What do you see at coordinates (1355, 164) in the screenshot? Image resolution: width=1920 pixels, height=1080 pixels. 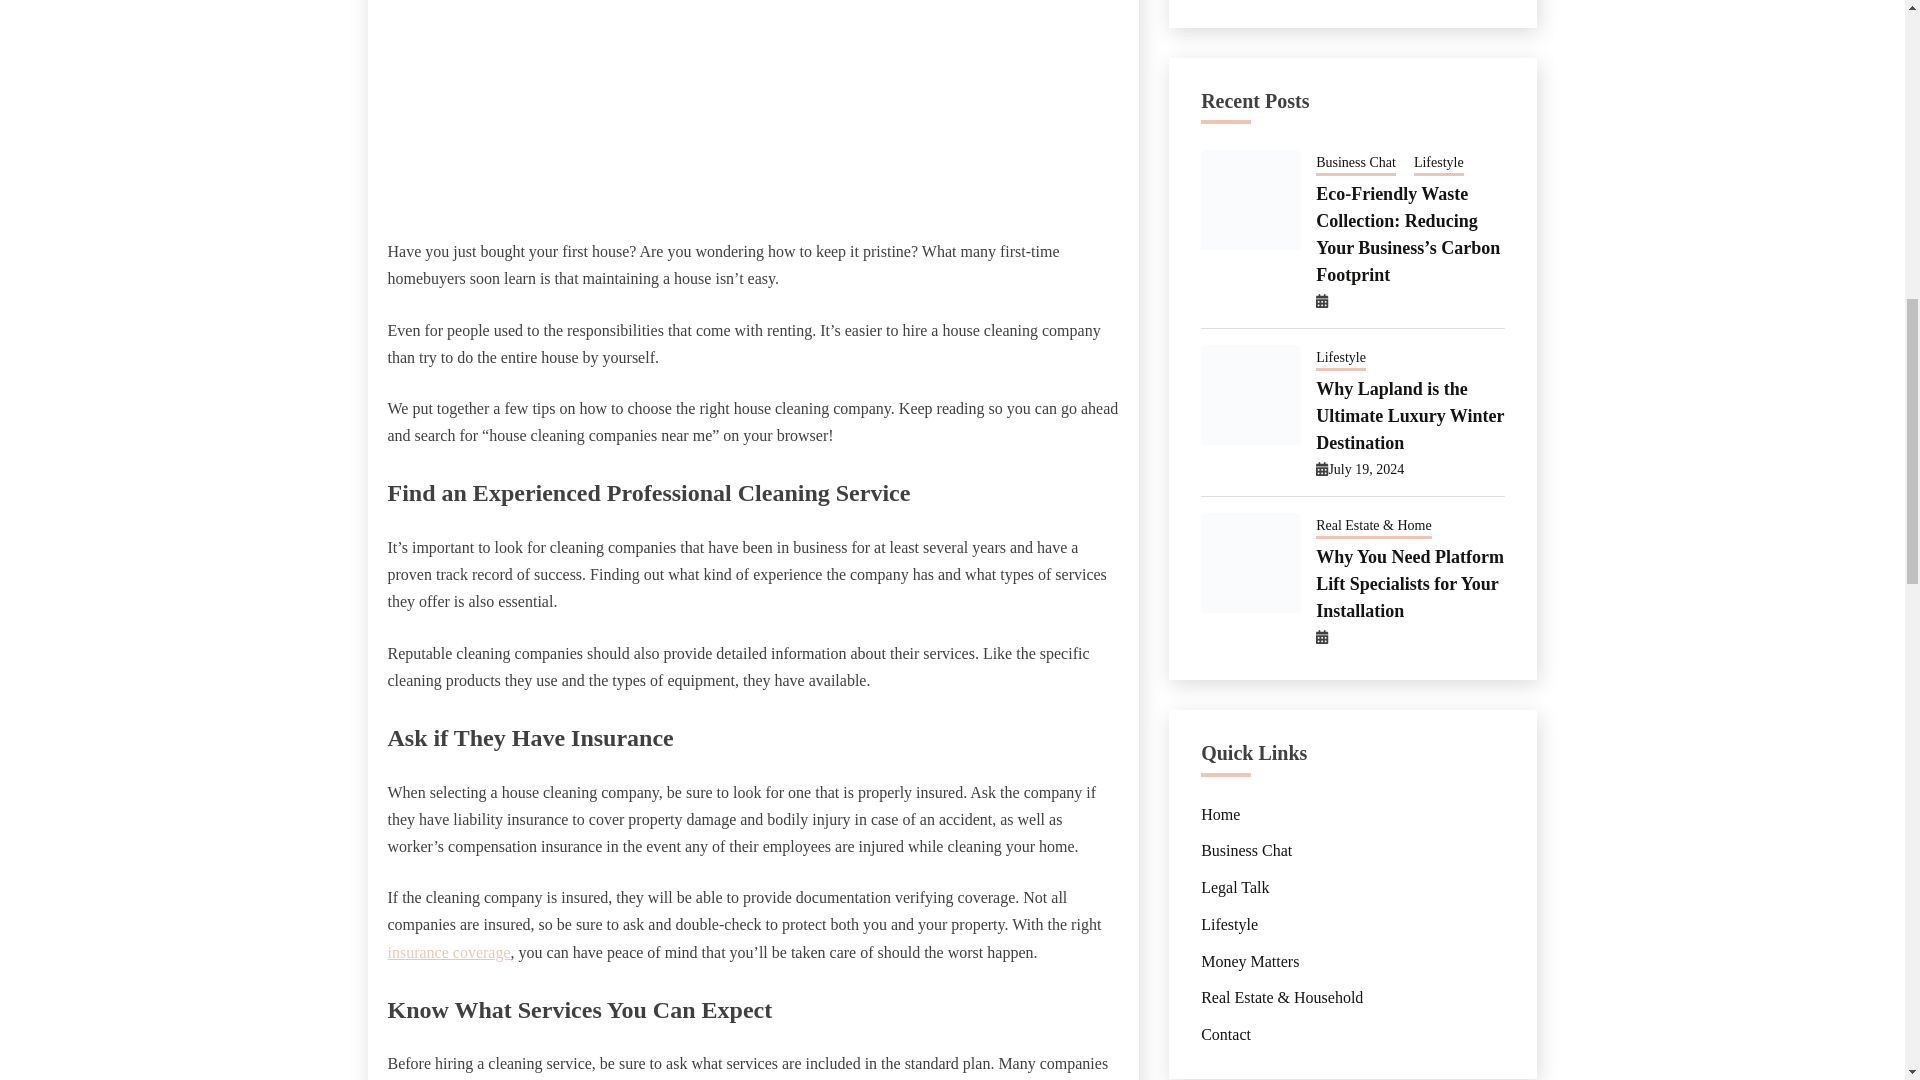 I see `Business Chat` at bounding box center [1355, 164].